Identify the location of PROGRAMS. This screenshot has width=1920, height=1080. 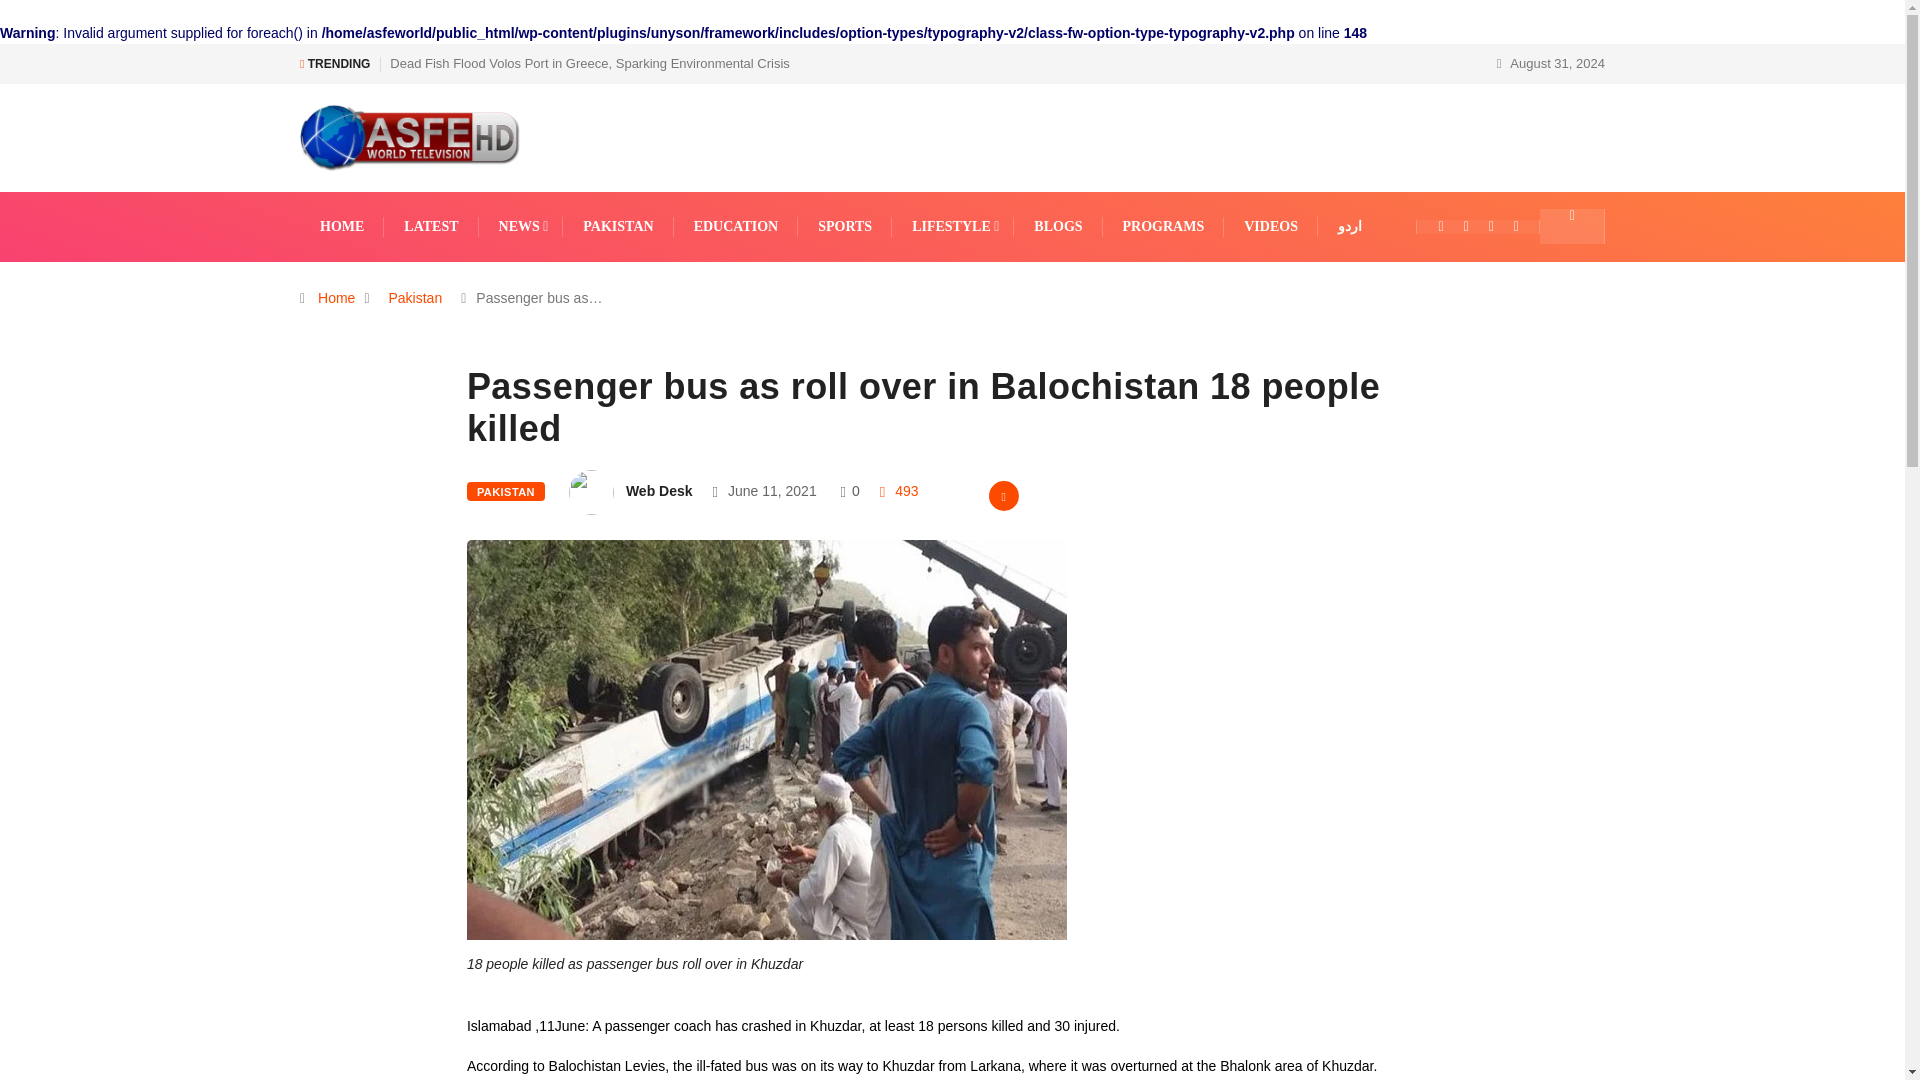
(1164, 227).